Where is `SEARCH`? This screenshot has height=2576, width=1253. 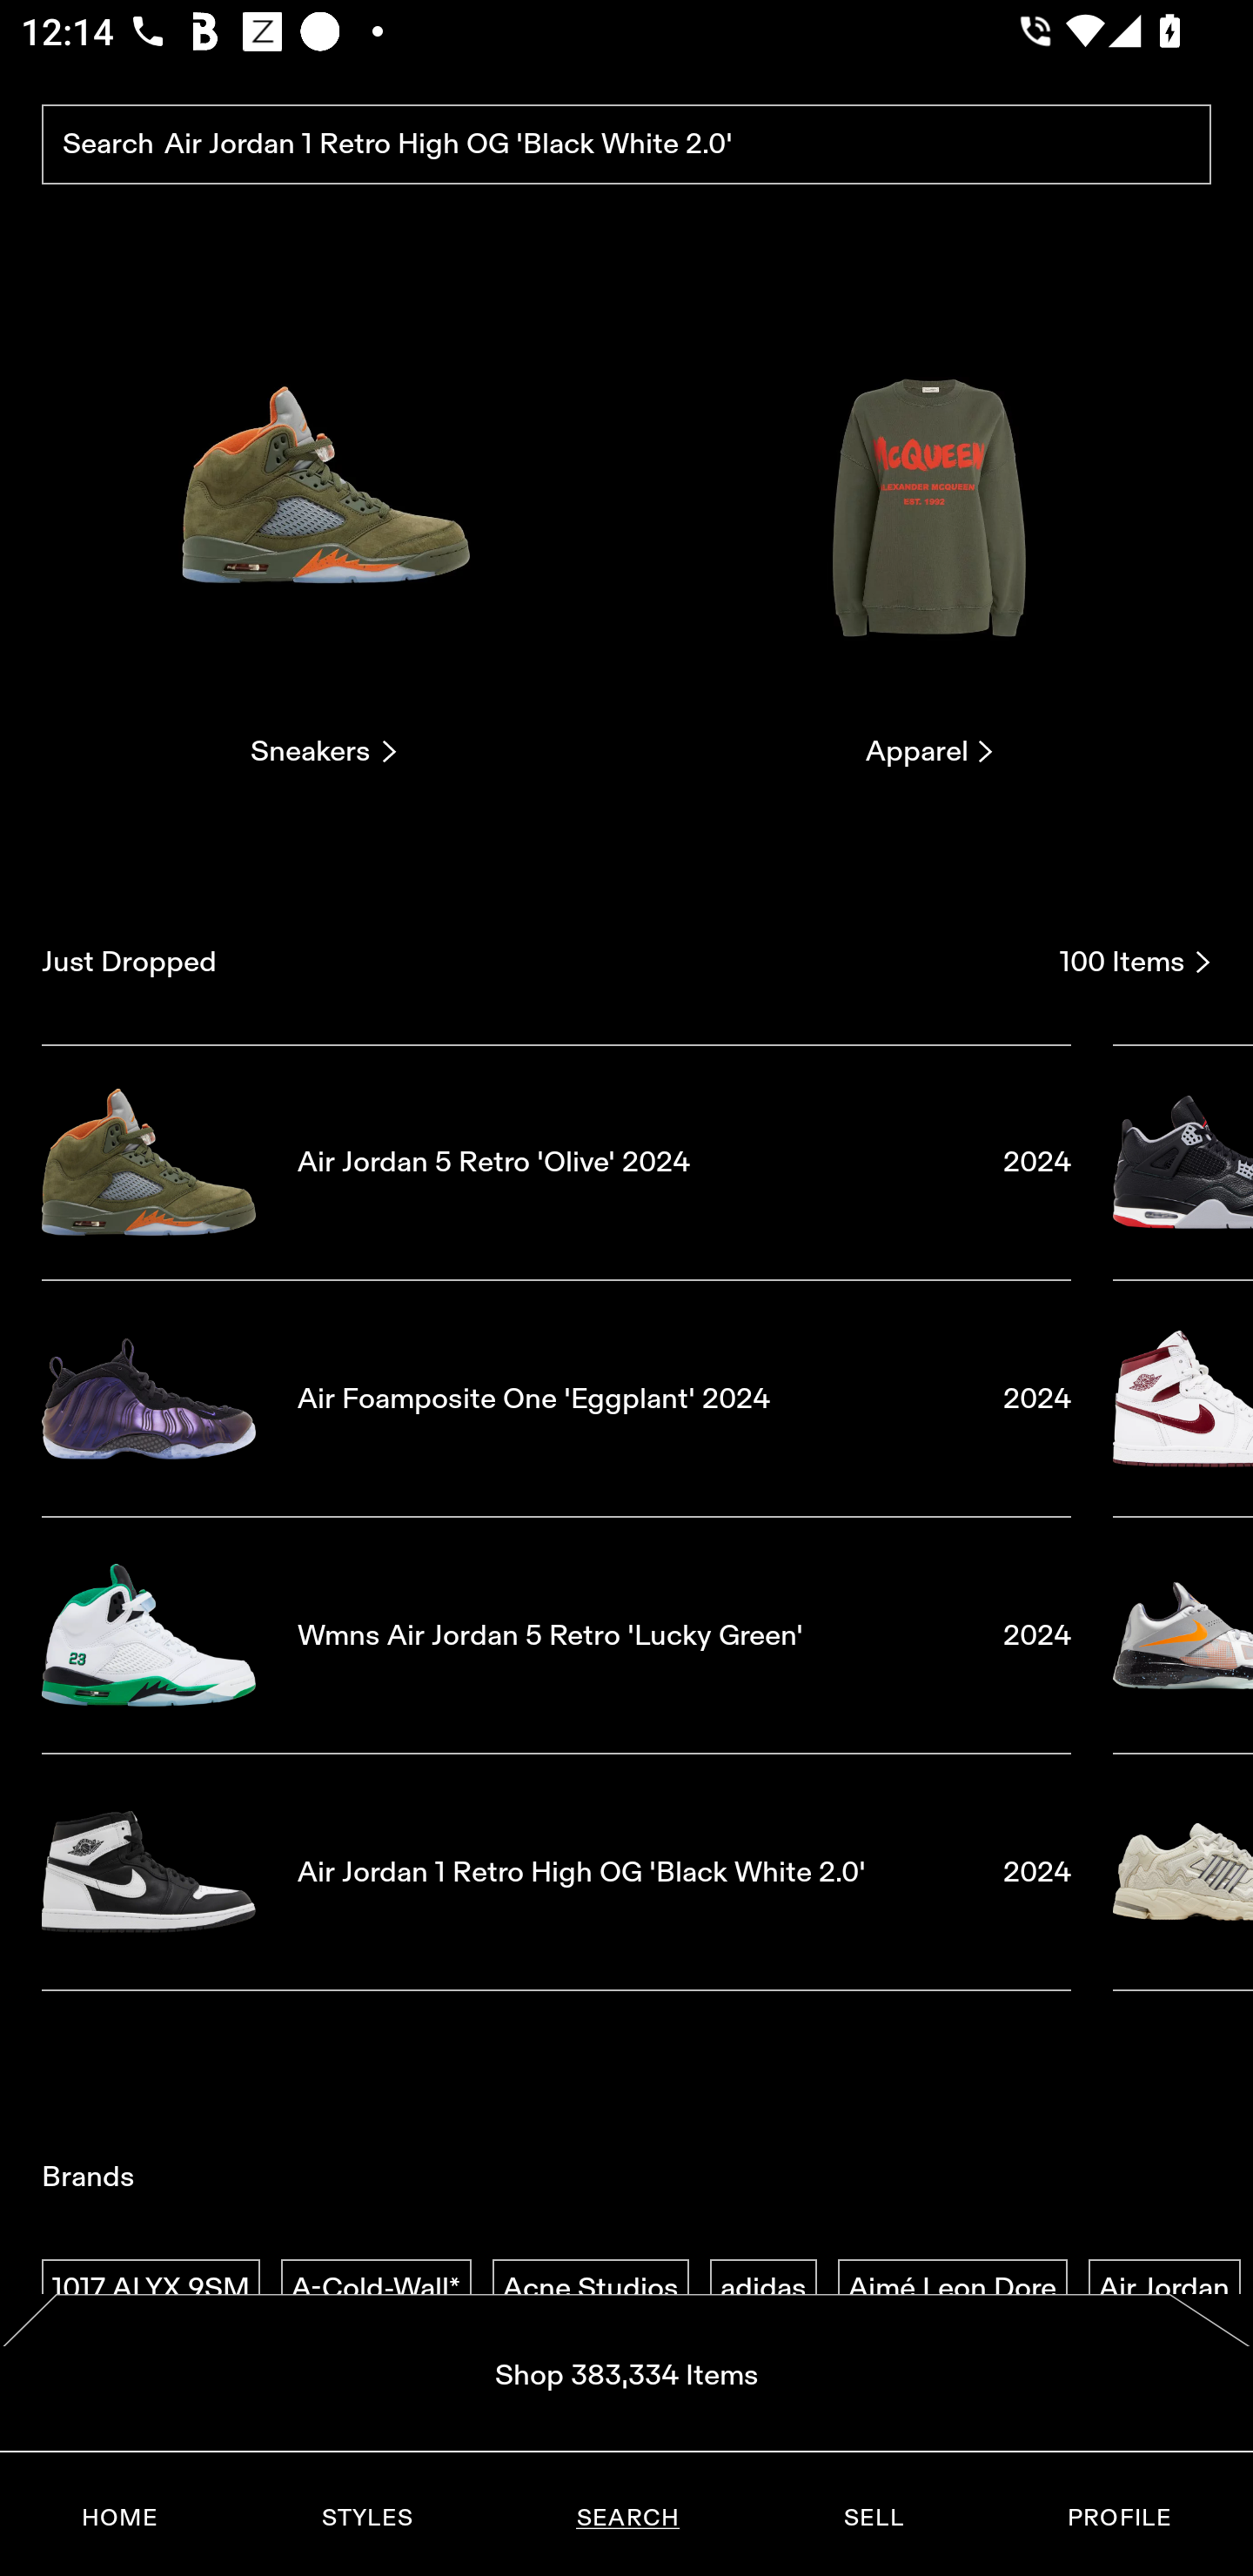 SEARCH is located at coordinates (627, 2518).